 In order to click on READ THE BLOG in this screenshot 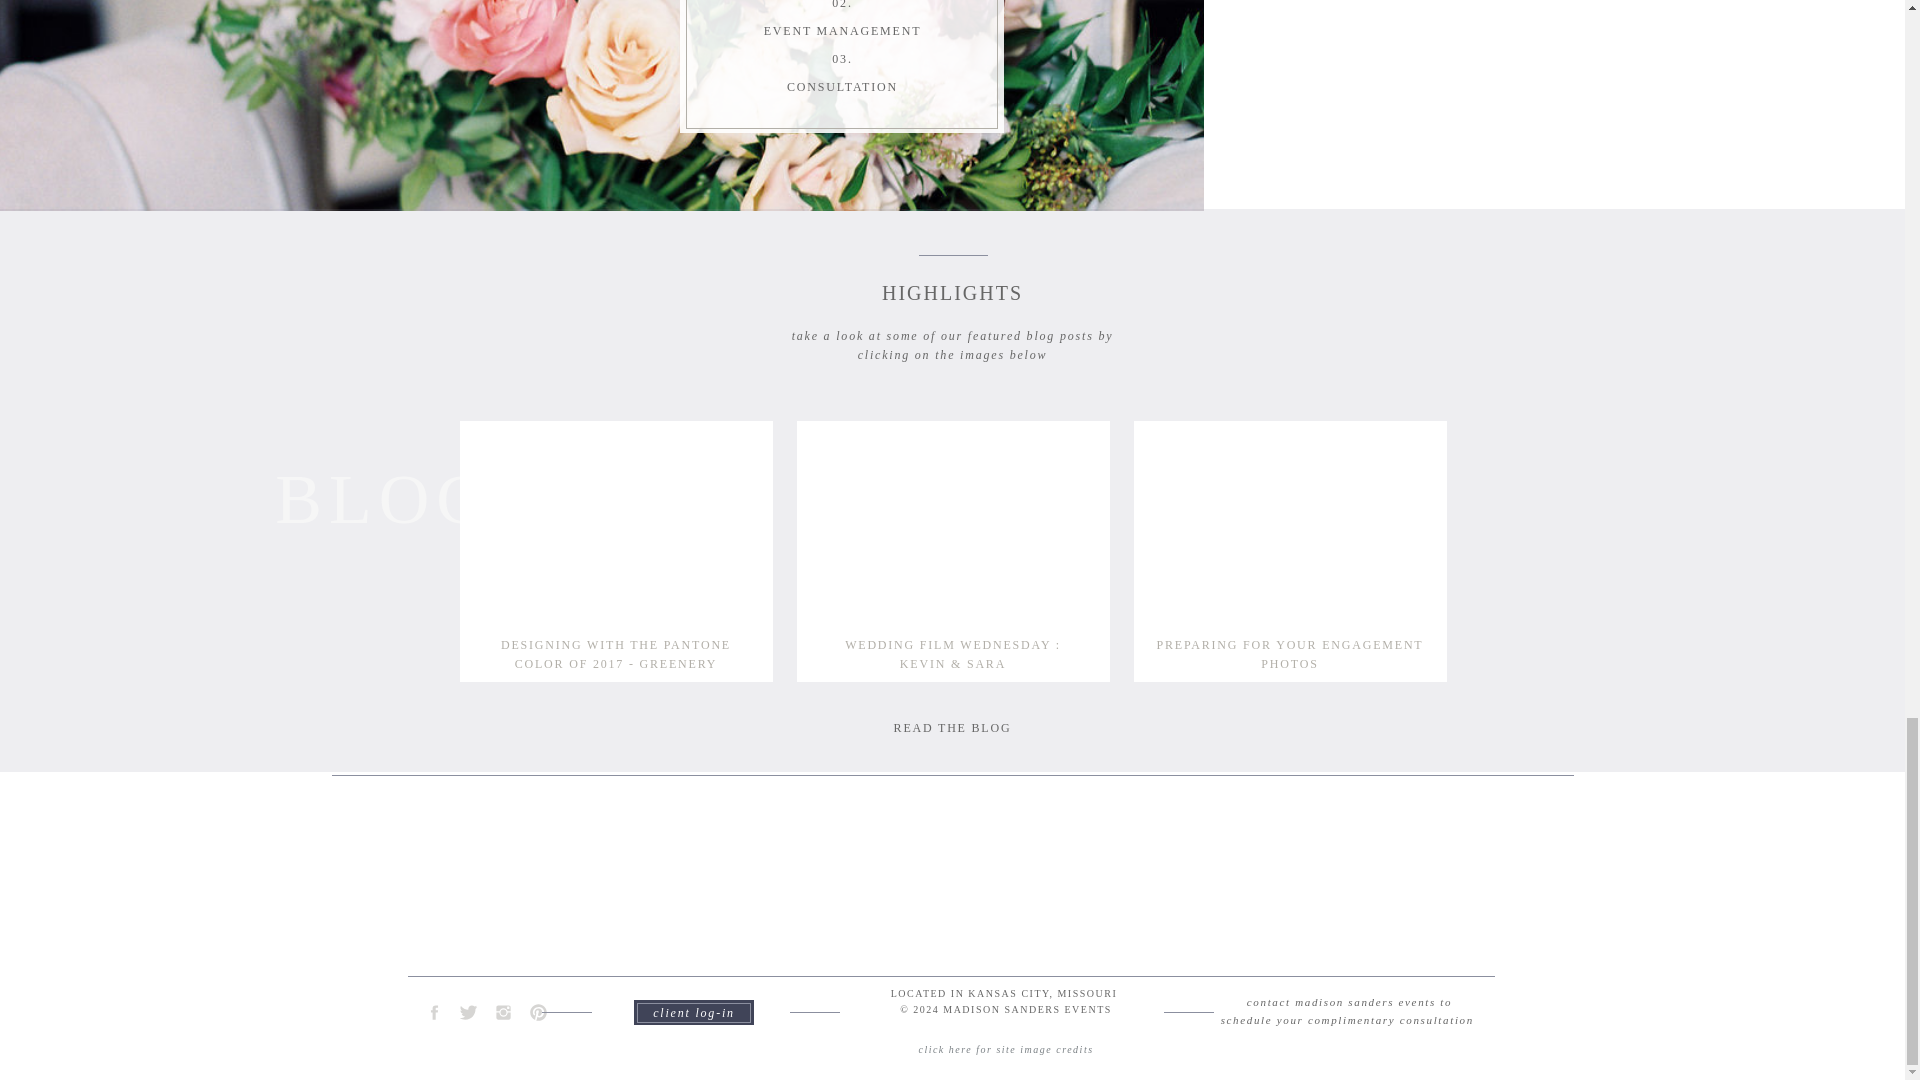, I will do `click(952, 728)`.